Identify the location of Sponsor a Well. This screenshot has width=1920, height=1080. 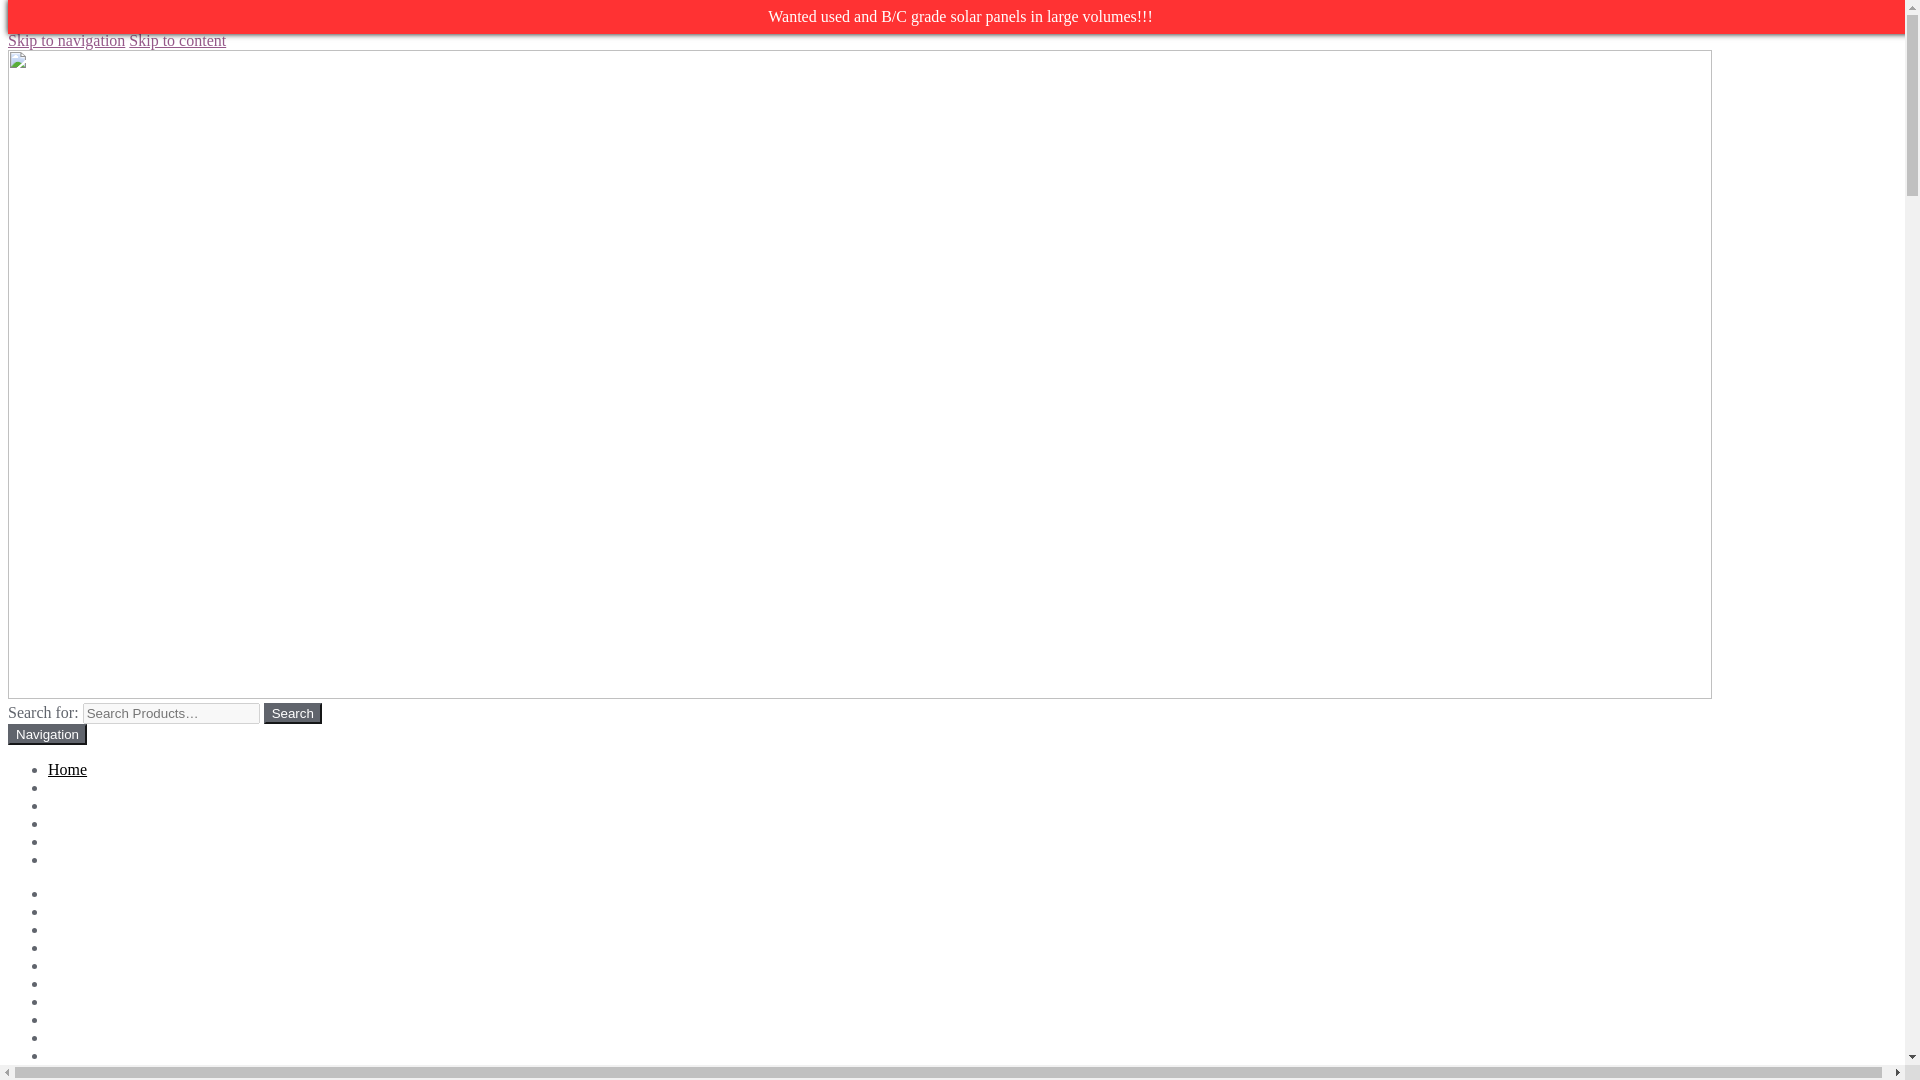
(96, 1054).